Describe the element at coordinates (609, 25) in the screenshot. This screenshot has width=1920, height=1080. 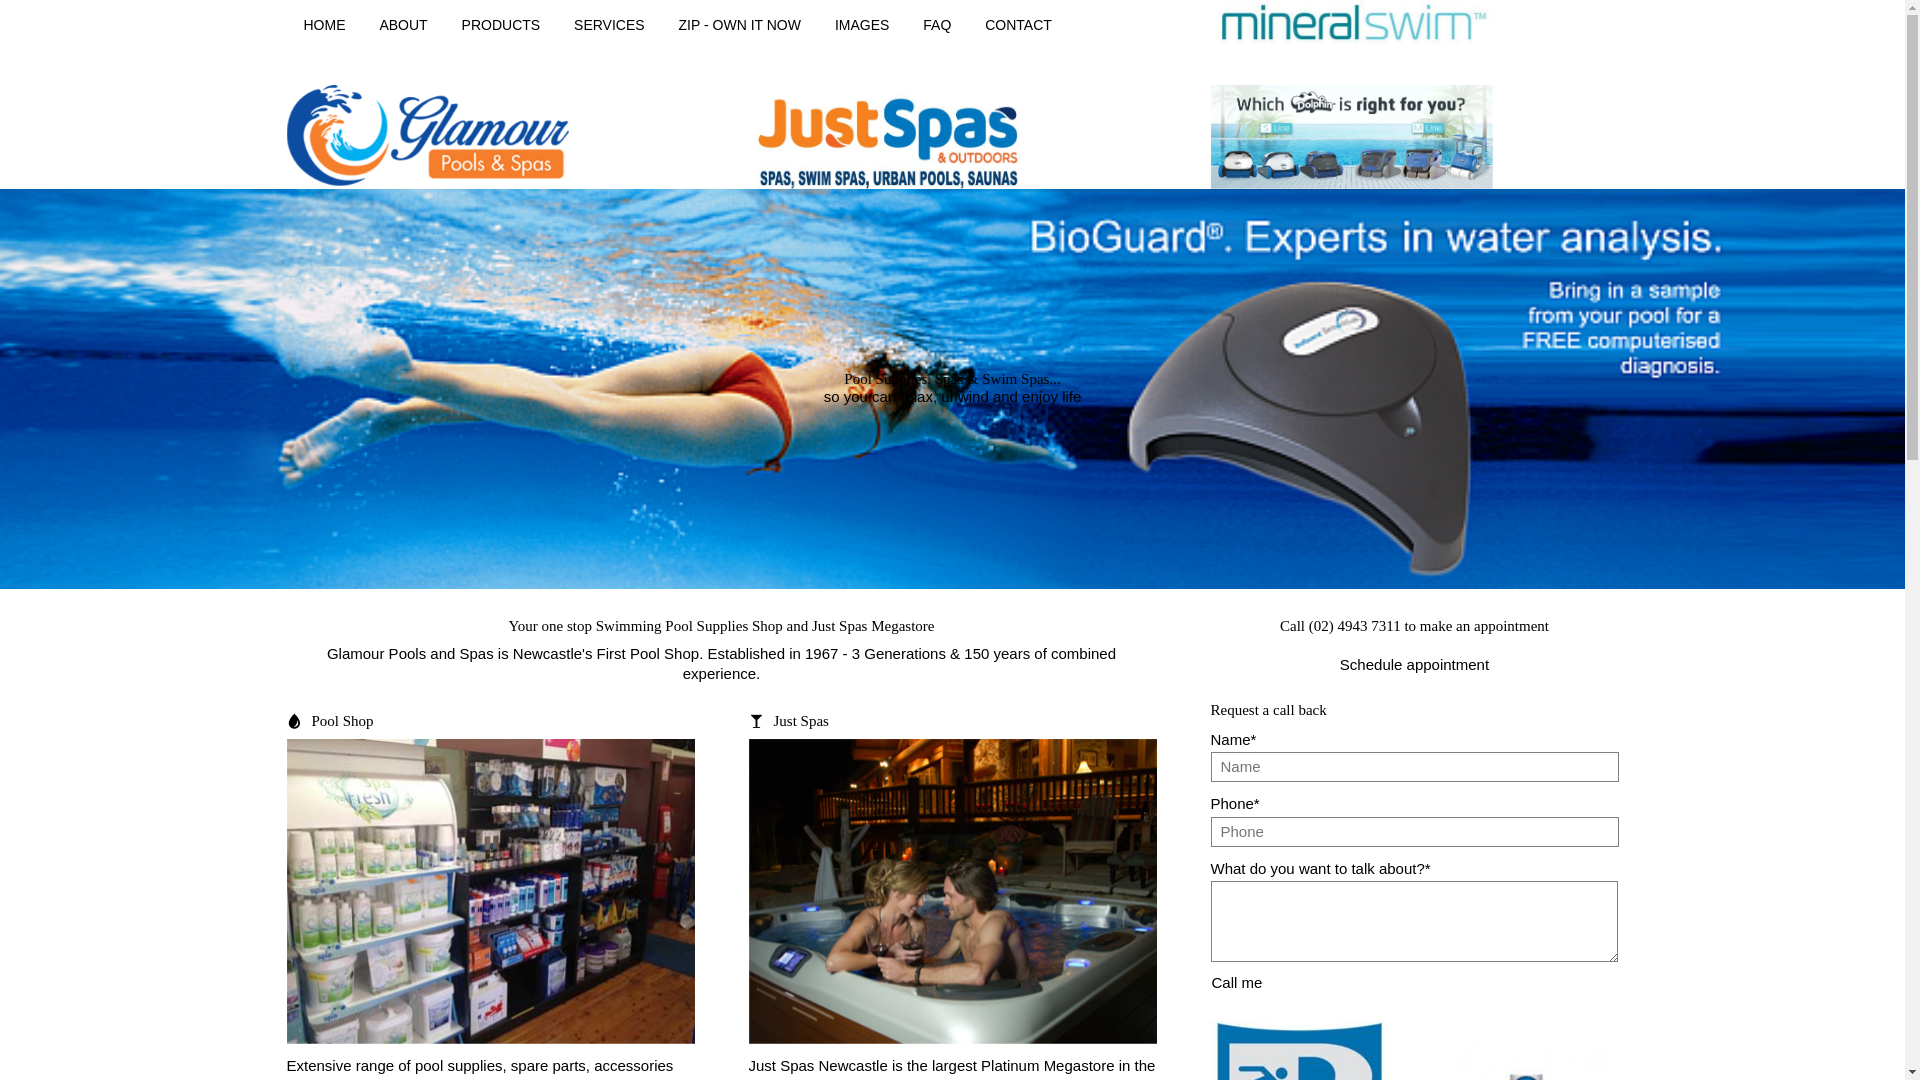
I see `SERVICES` at that location.